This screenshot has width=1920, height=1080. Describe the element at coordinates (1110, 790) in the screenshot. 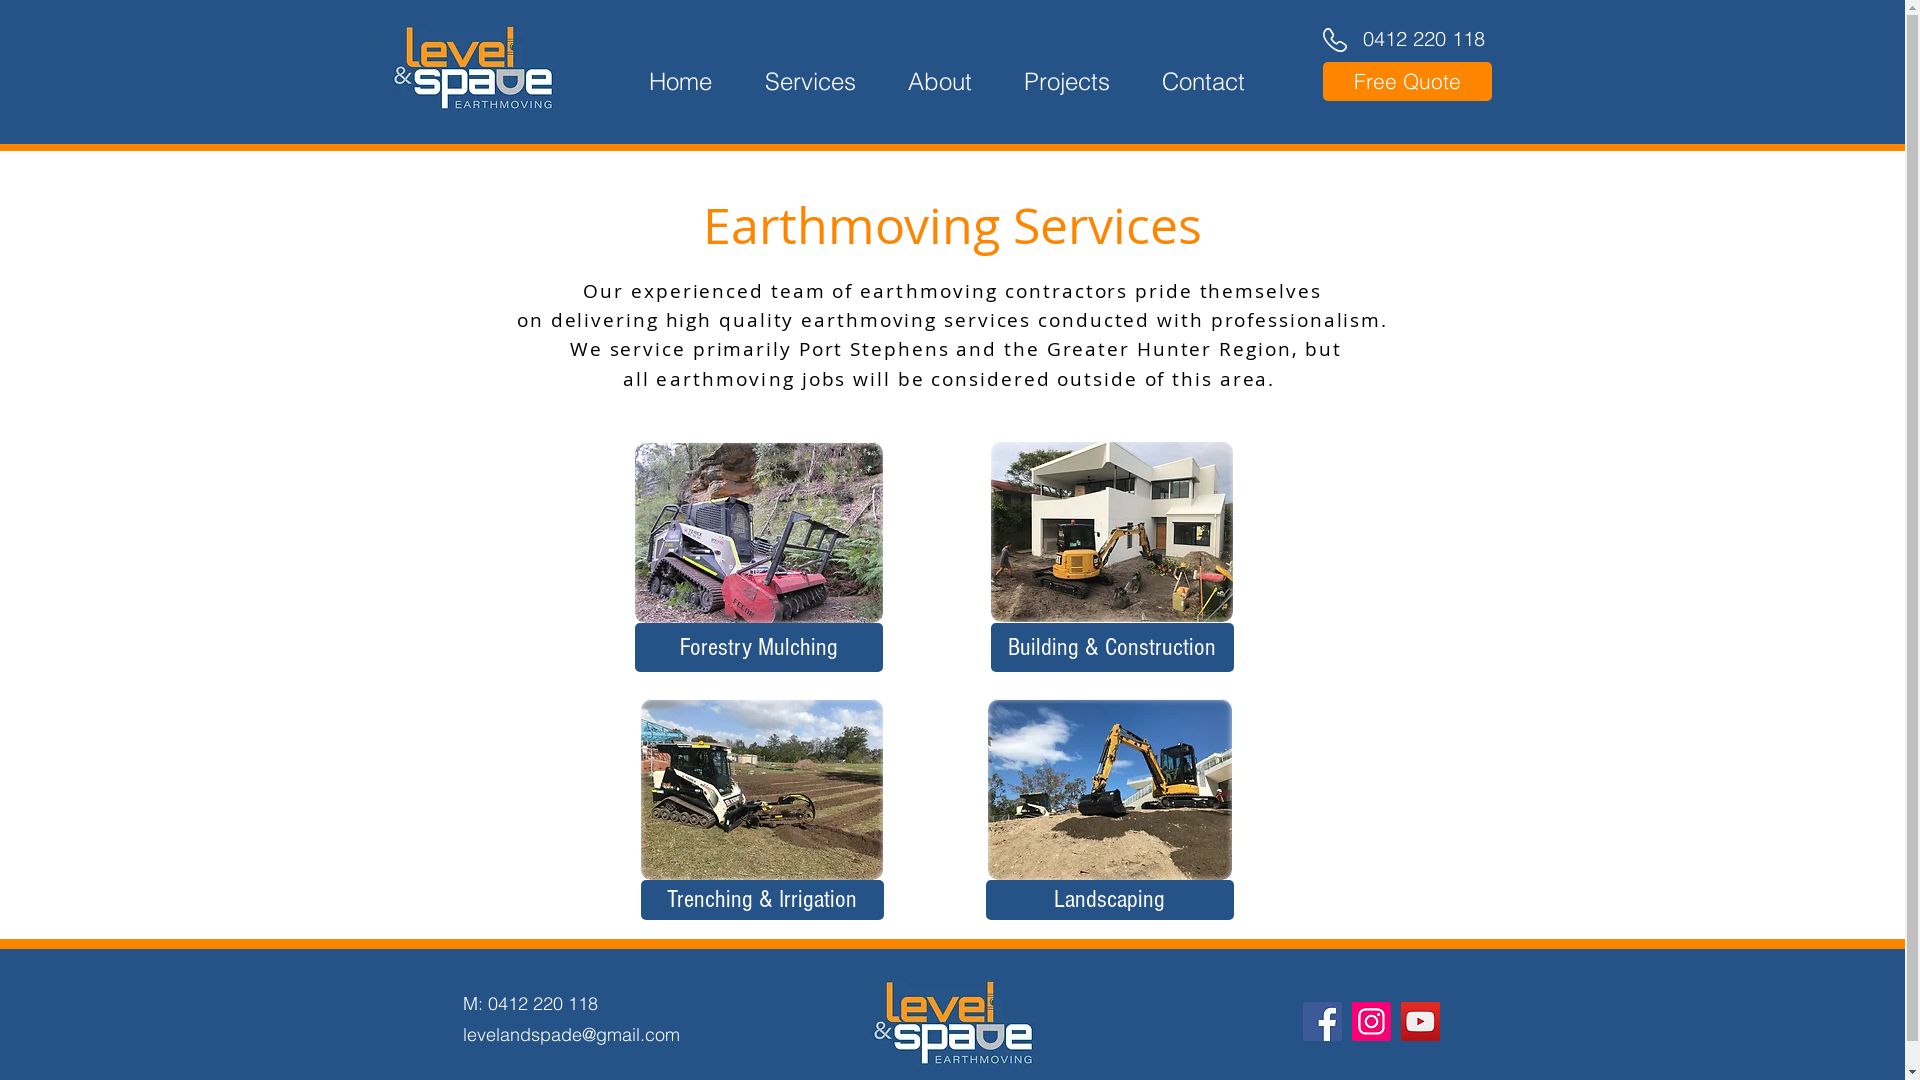

I see `Bannisters Soldiers Point Turf Preparation` at that location.